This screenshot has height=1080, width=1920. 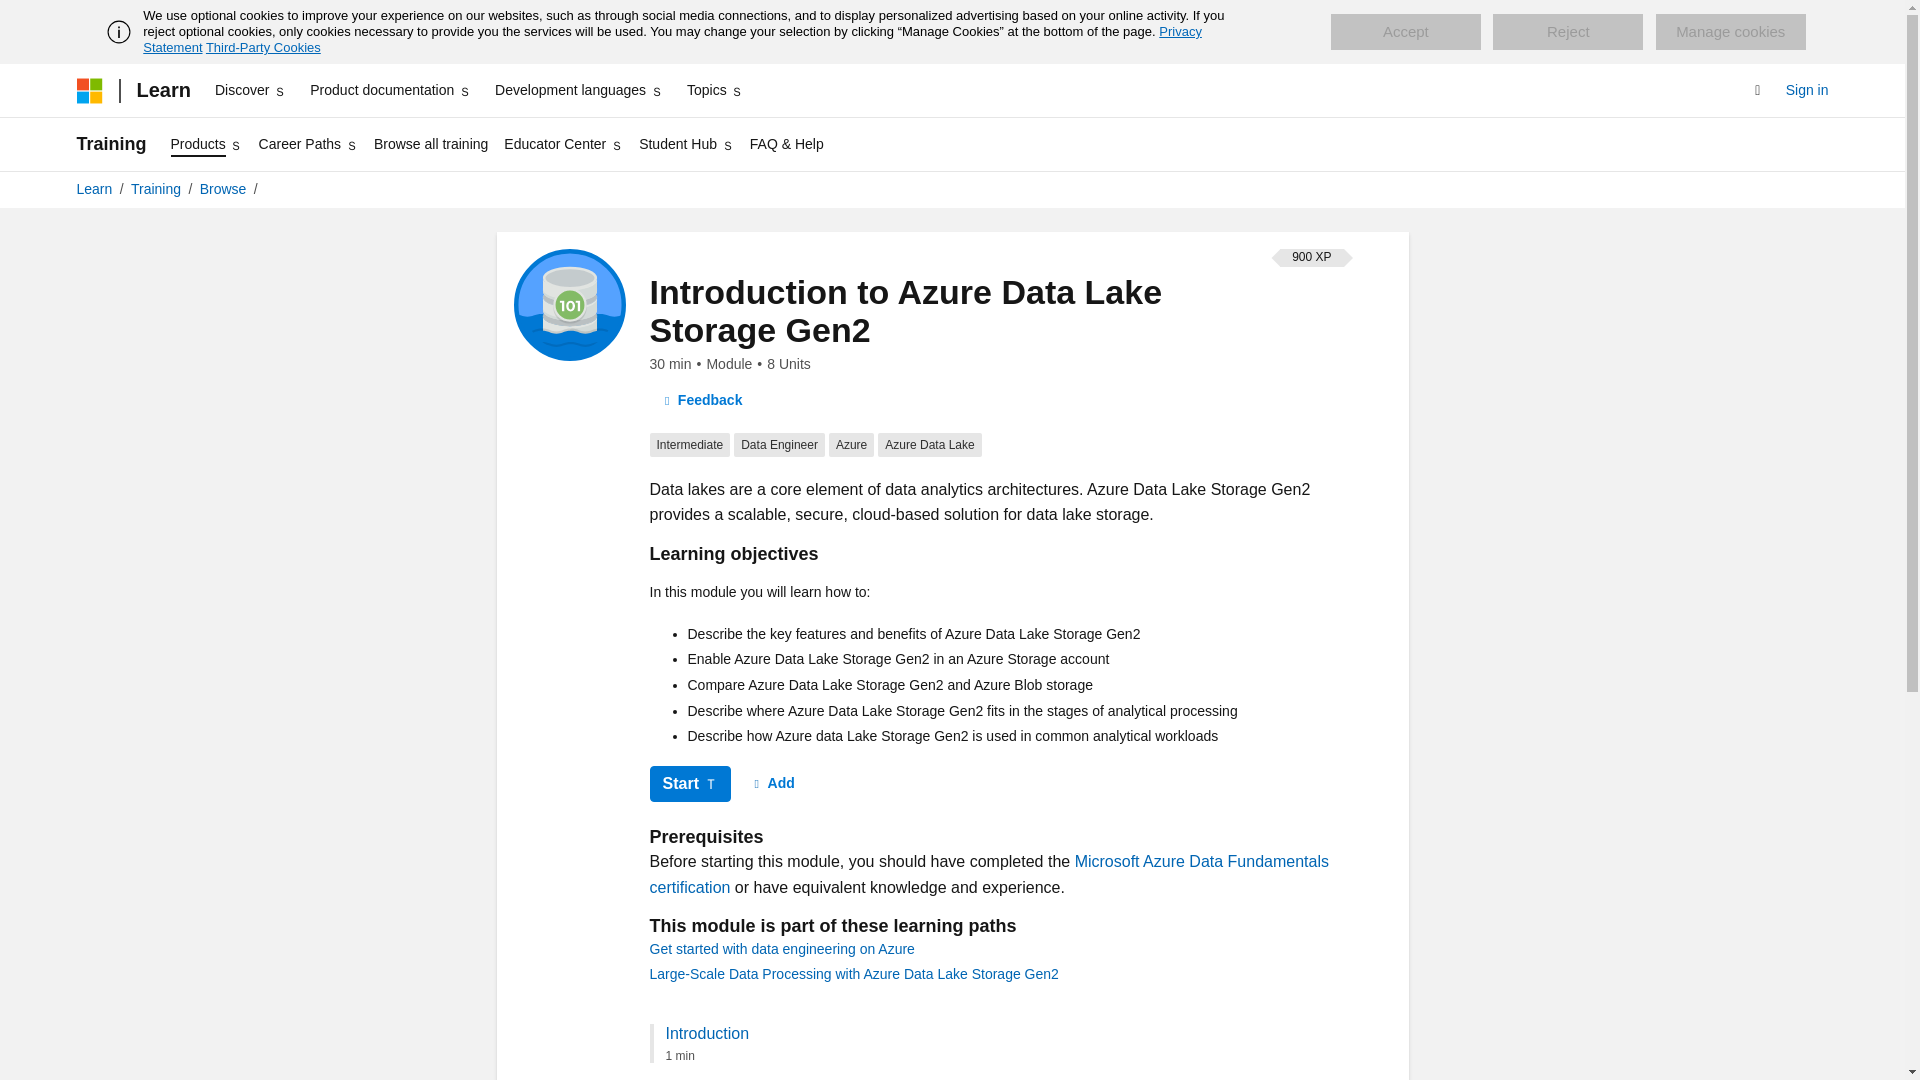 What do you see at coordinates (578, 90) in the screenshot?
I see `Development languages` at bounding box center [578, 90].